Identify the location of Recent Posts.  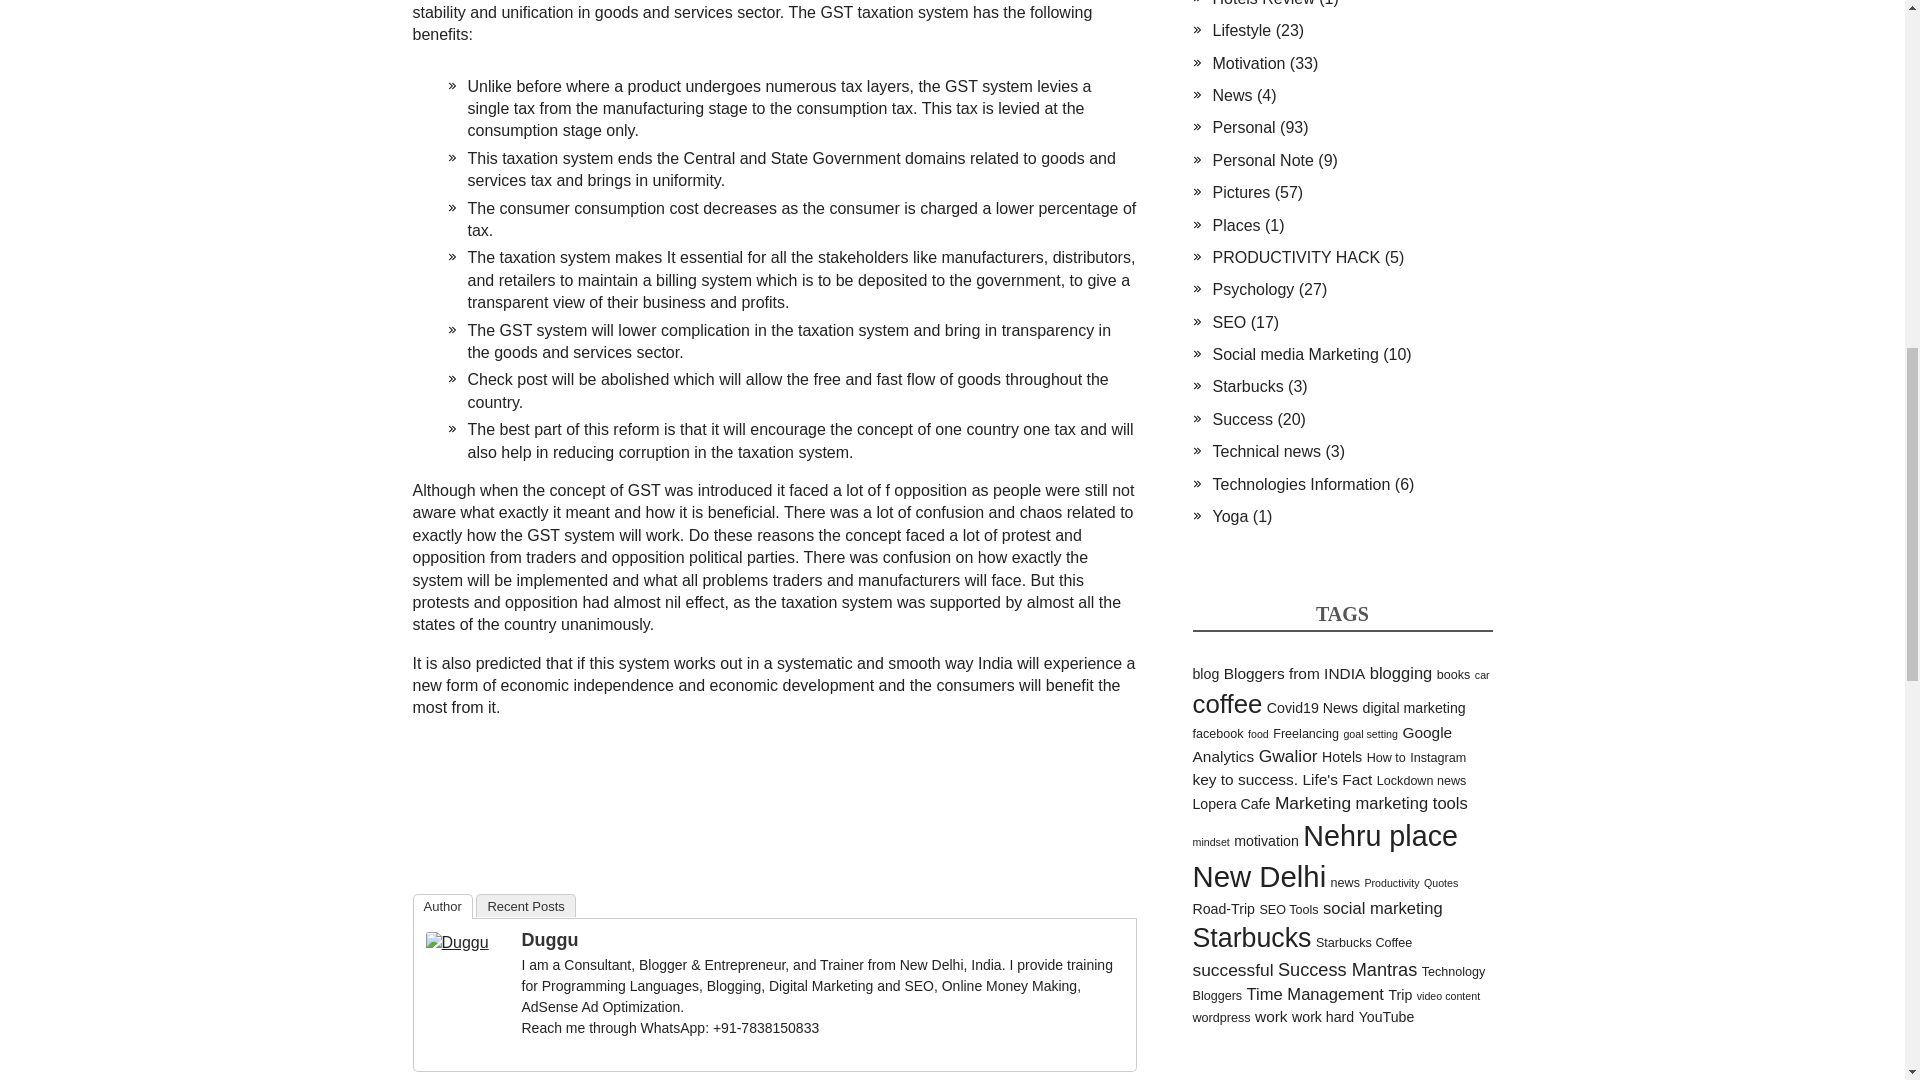
(525, 905).